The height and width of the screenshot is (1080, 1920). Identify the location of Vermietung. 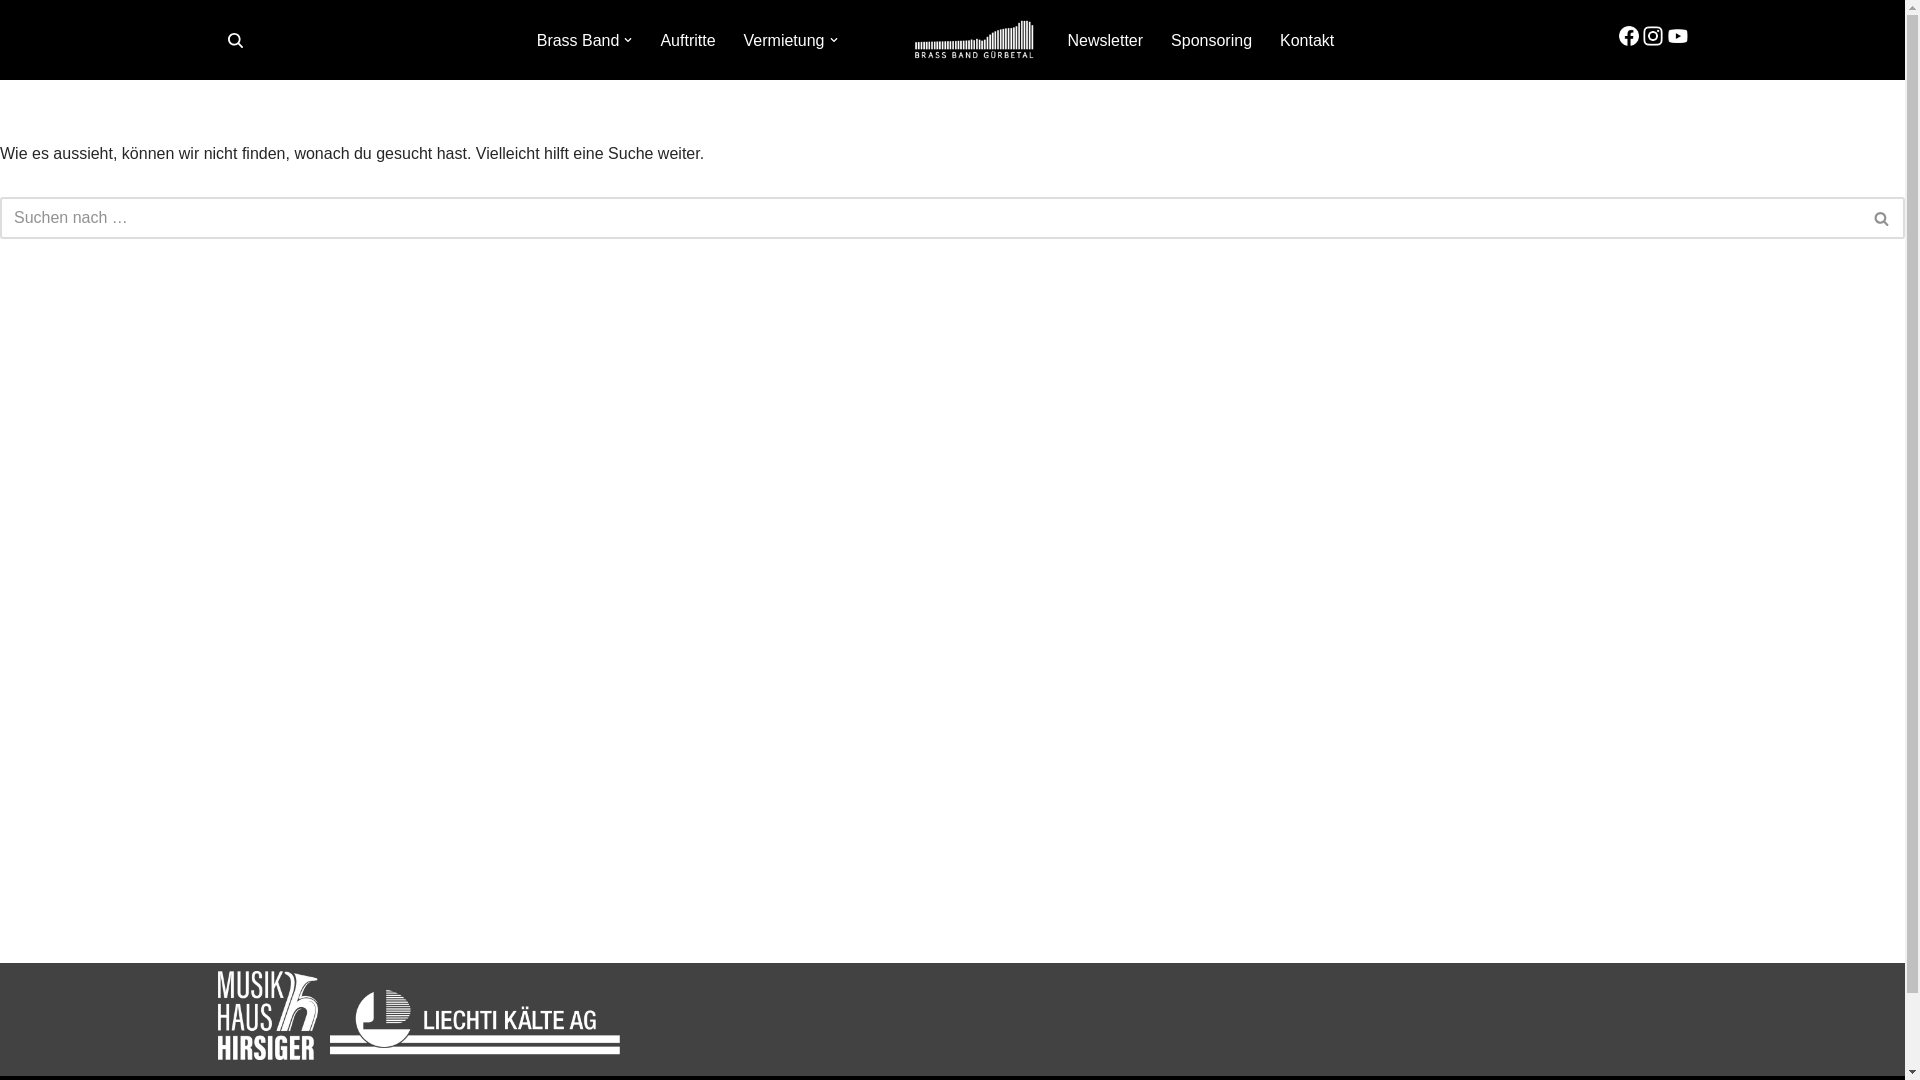
(784, 40).